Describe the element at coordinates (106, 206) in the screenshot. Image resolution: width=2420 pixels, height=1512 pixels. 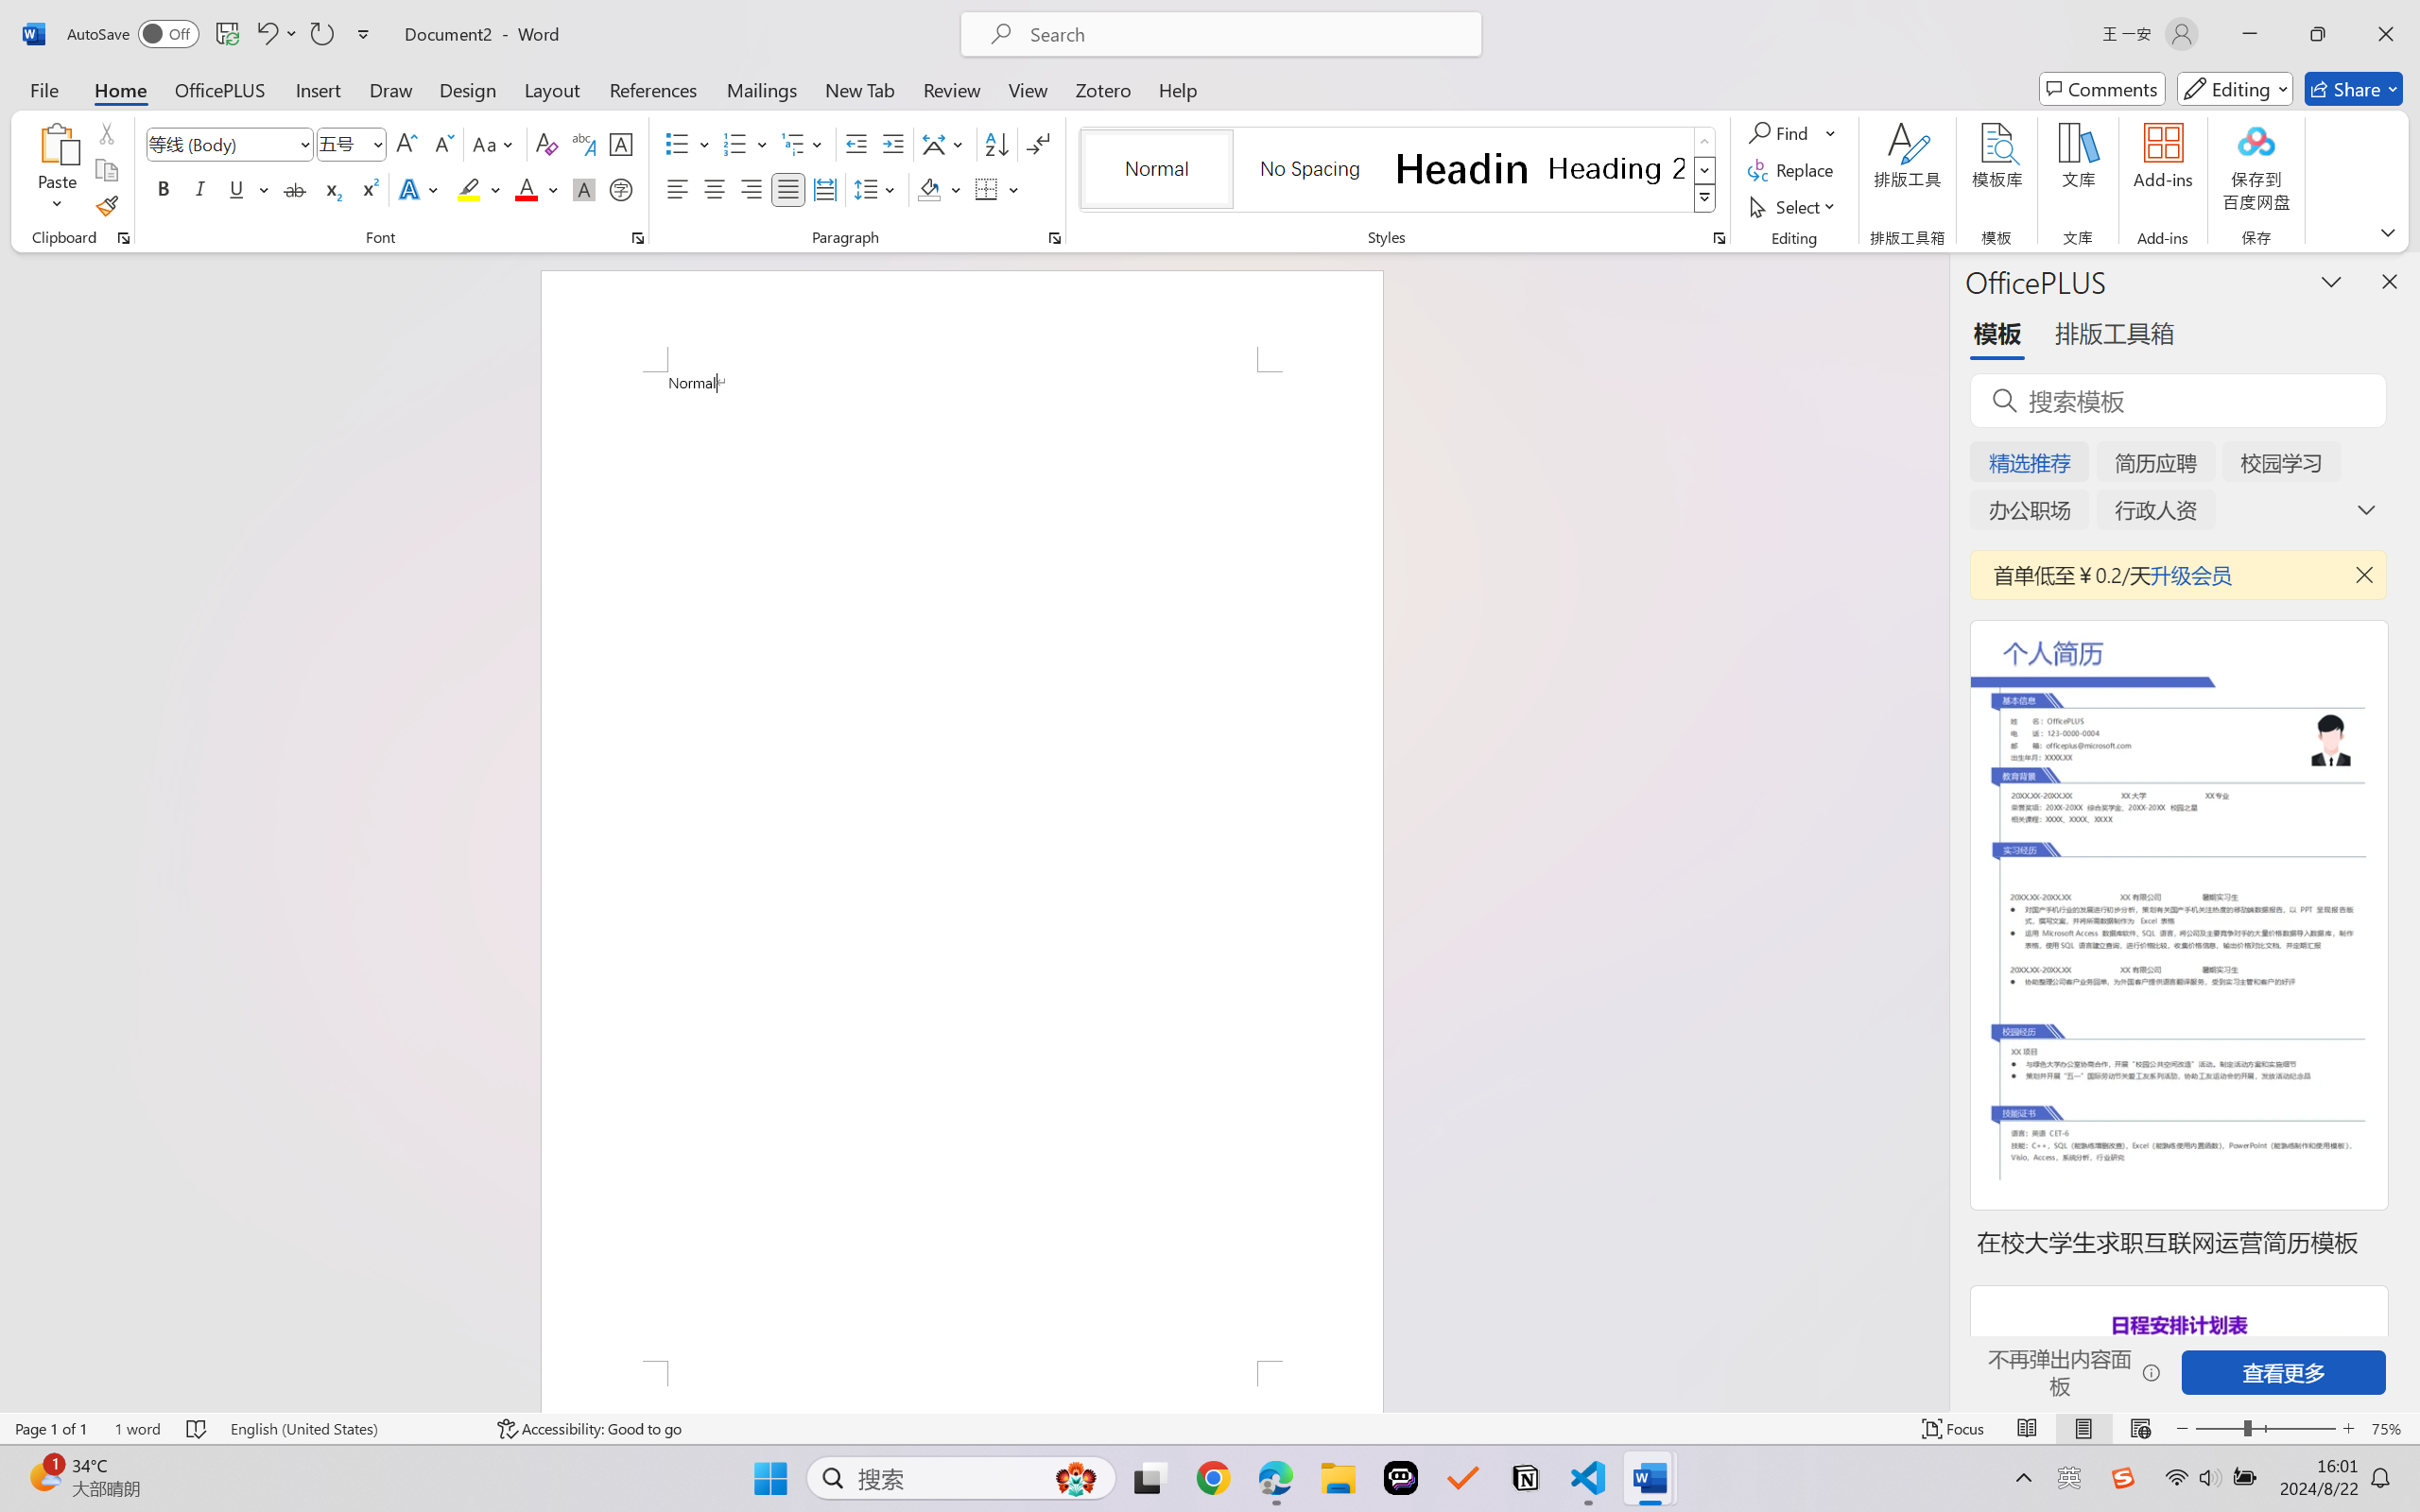
I see `Format Painter` at that location.